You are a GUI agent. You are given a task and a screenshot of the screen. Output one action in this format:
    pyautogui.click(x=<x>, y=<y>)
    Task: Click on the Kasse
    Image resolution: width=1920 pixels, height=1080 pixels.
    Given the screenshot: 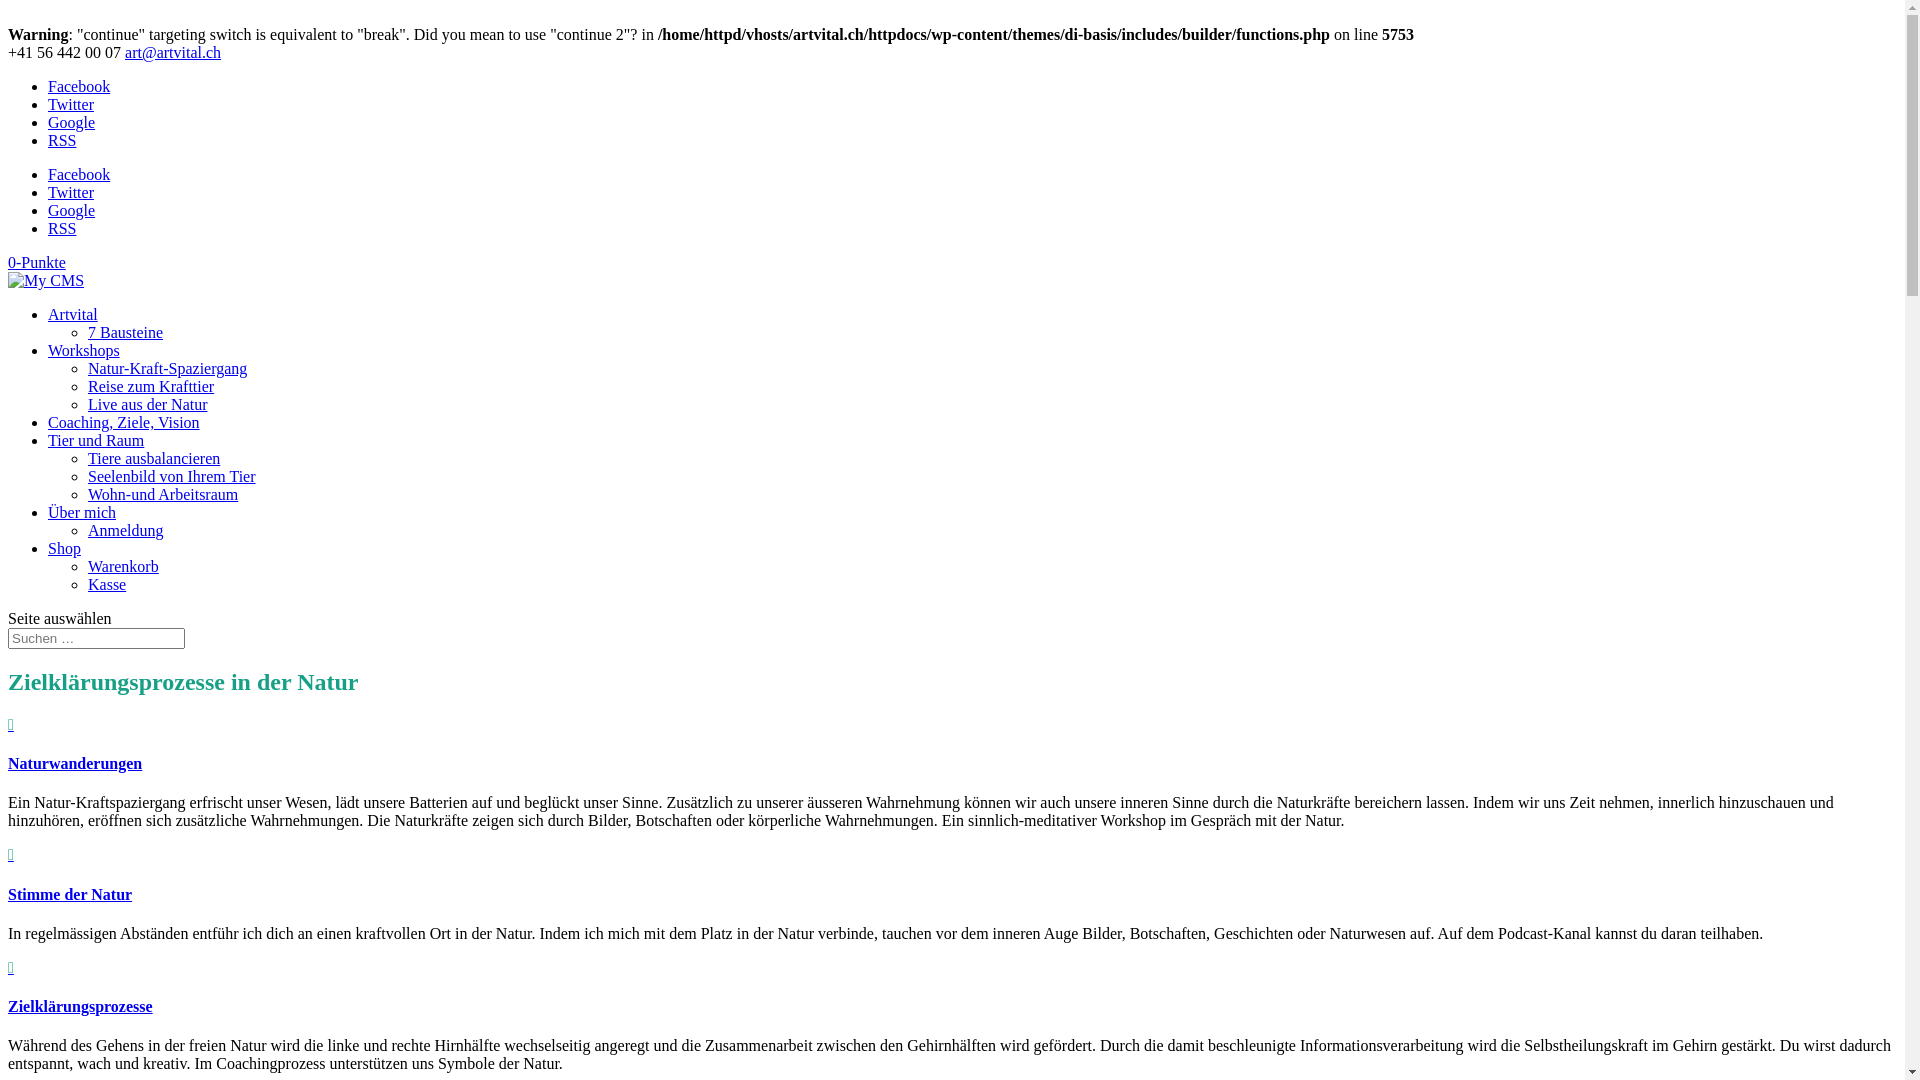 What is the action you would take?
    pyautogui.click(x=107, y=584)
    